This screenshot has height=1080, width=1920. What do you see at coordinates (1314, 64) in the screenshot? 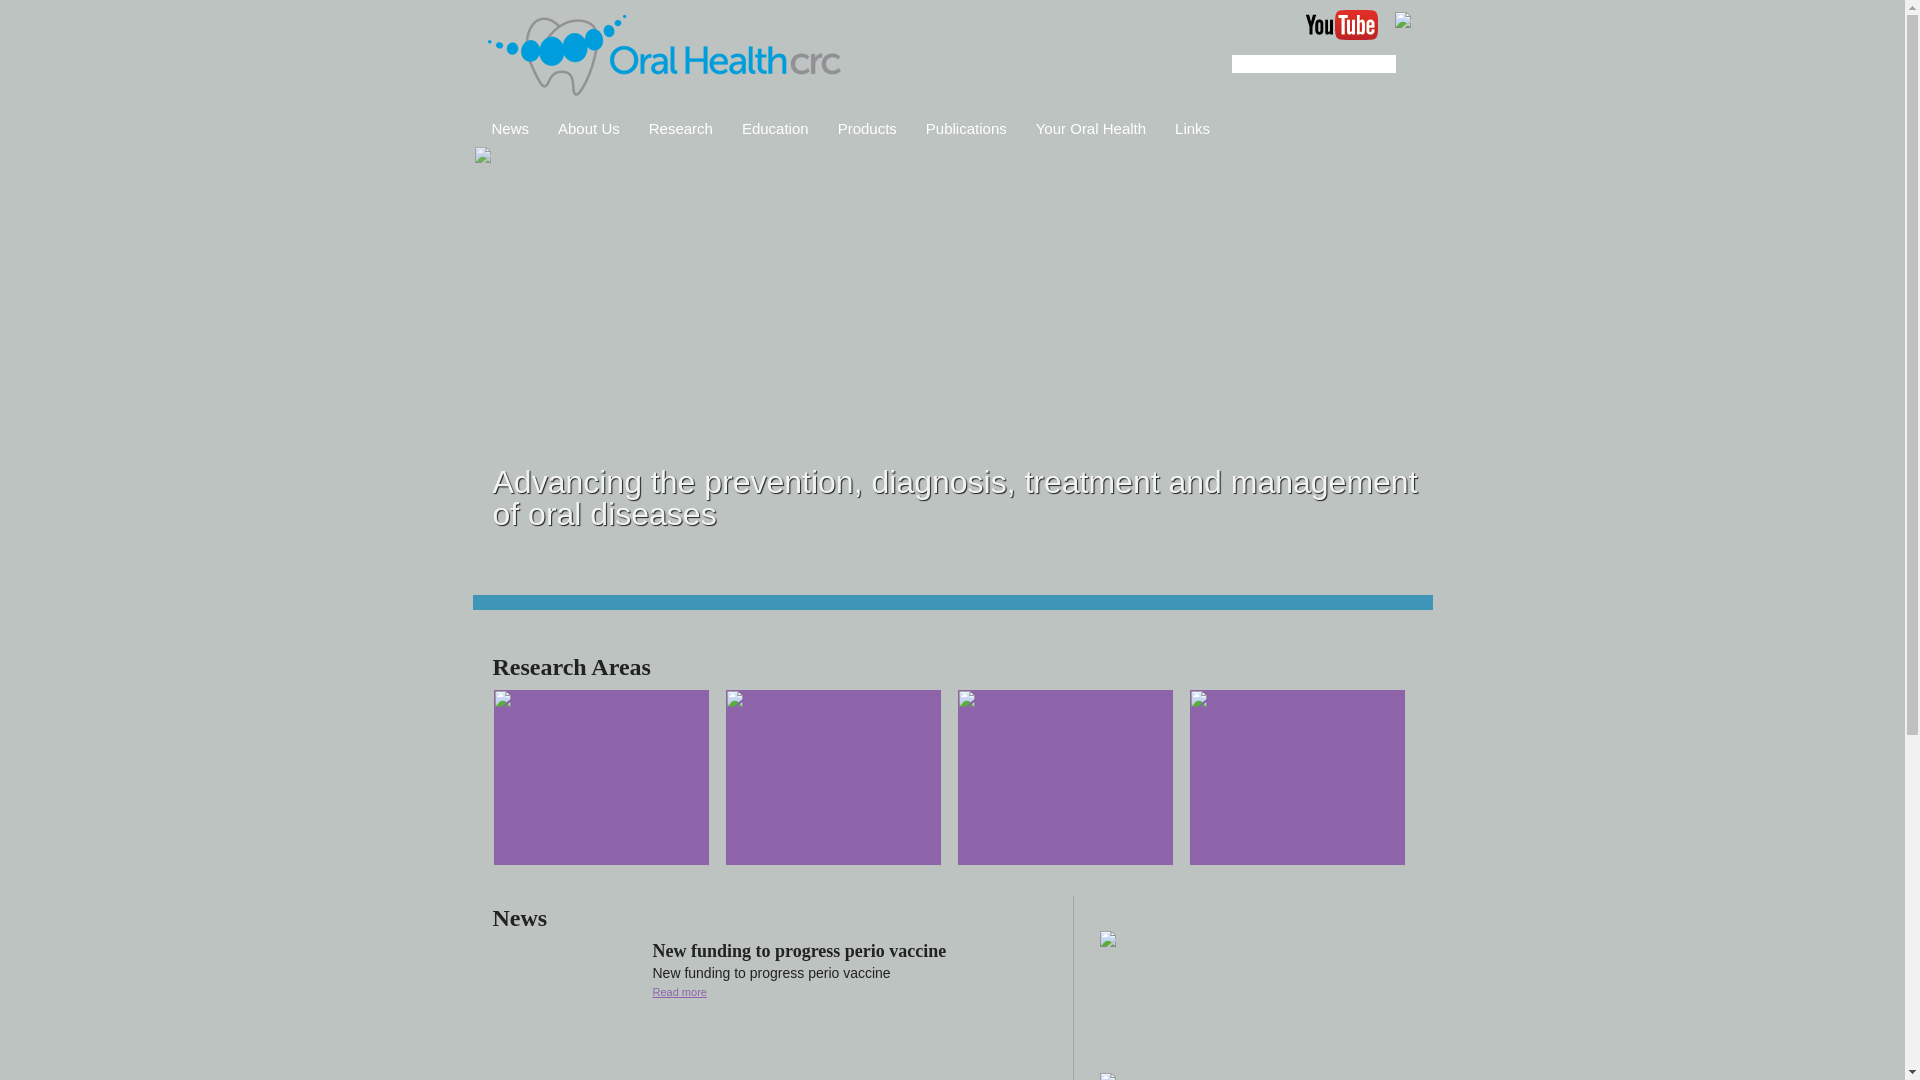
I see `Enter the terms you wish to search for.` at bounding box center [1314, 64].